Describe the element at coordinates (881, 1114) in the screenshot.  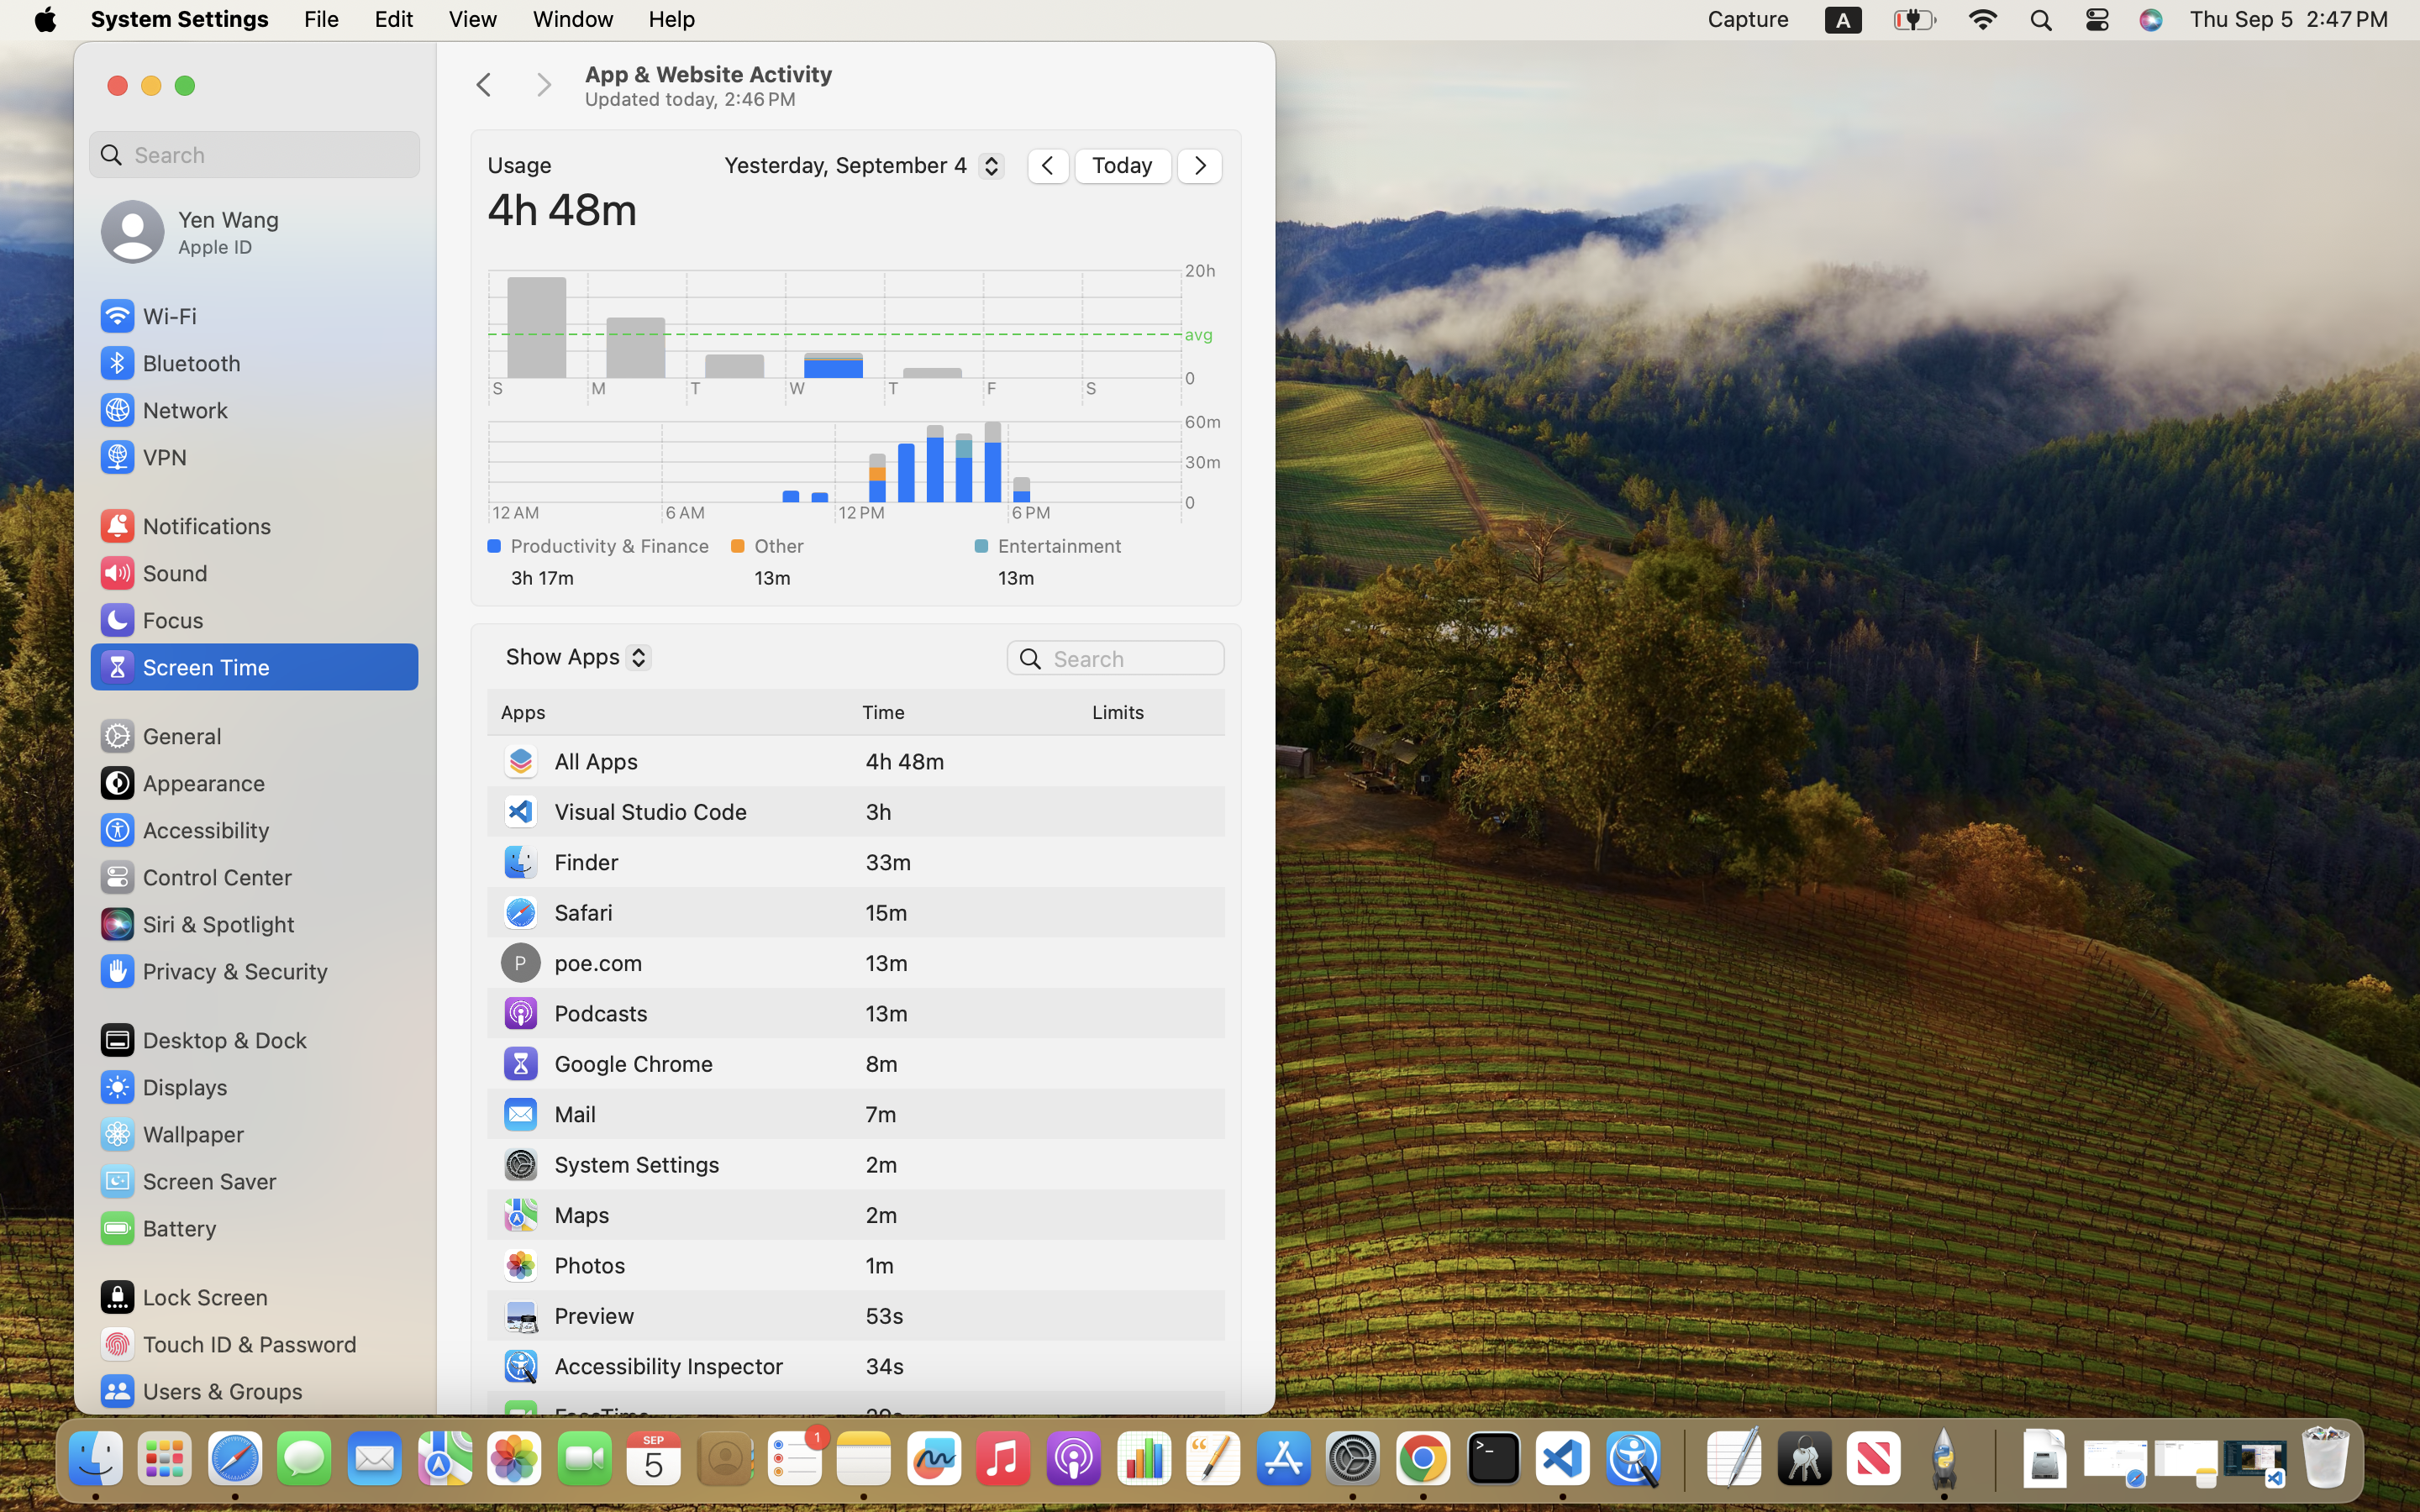
I see `7m` at that location.